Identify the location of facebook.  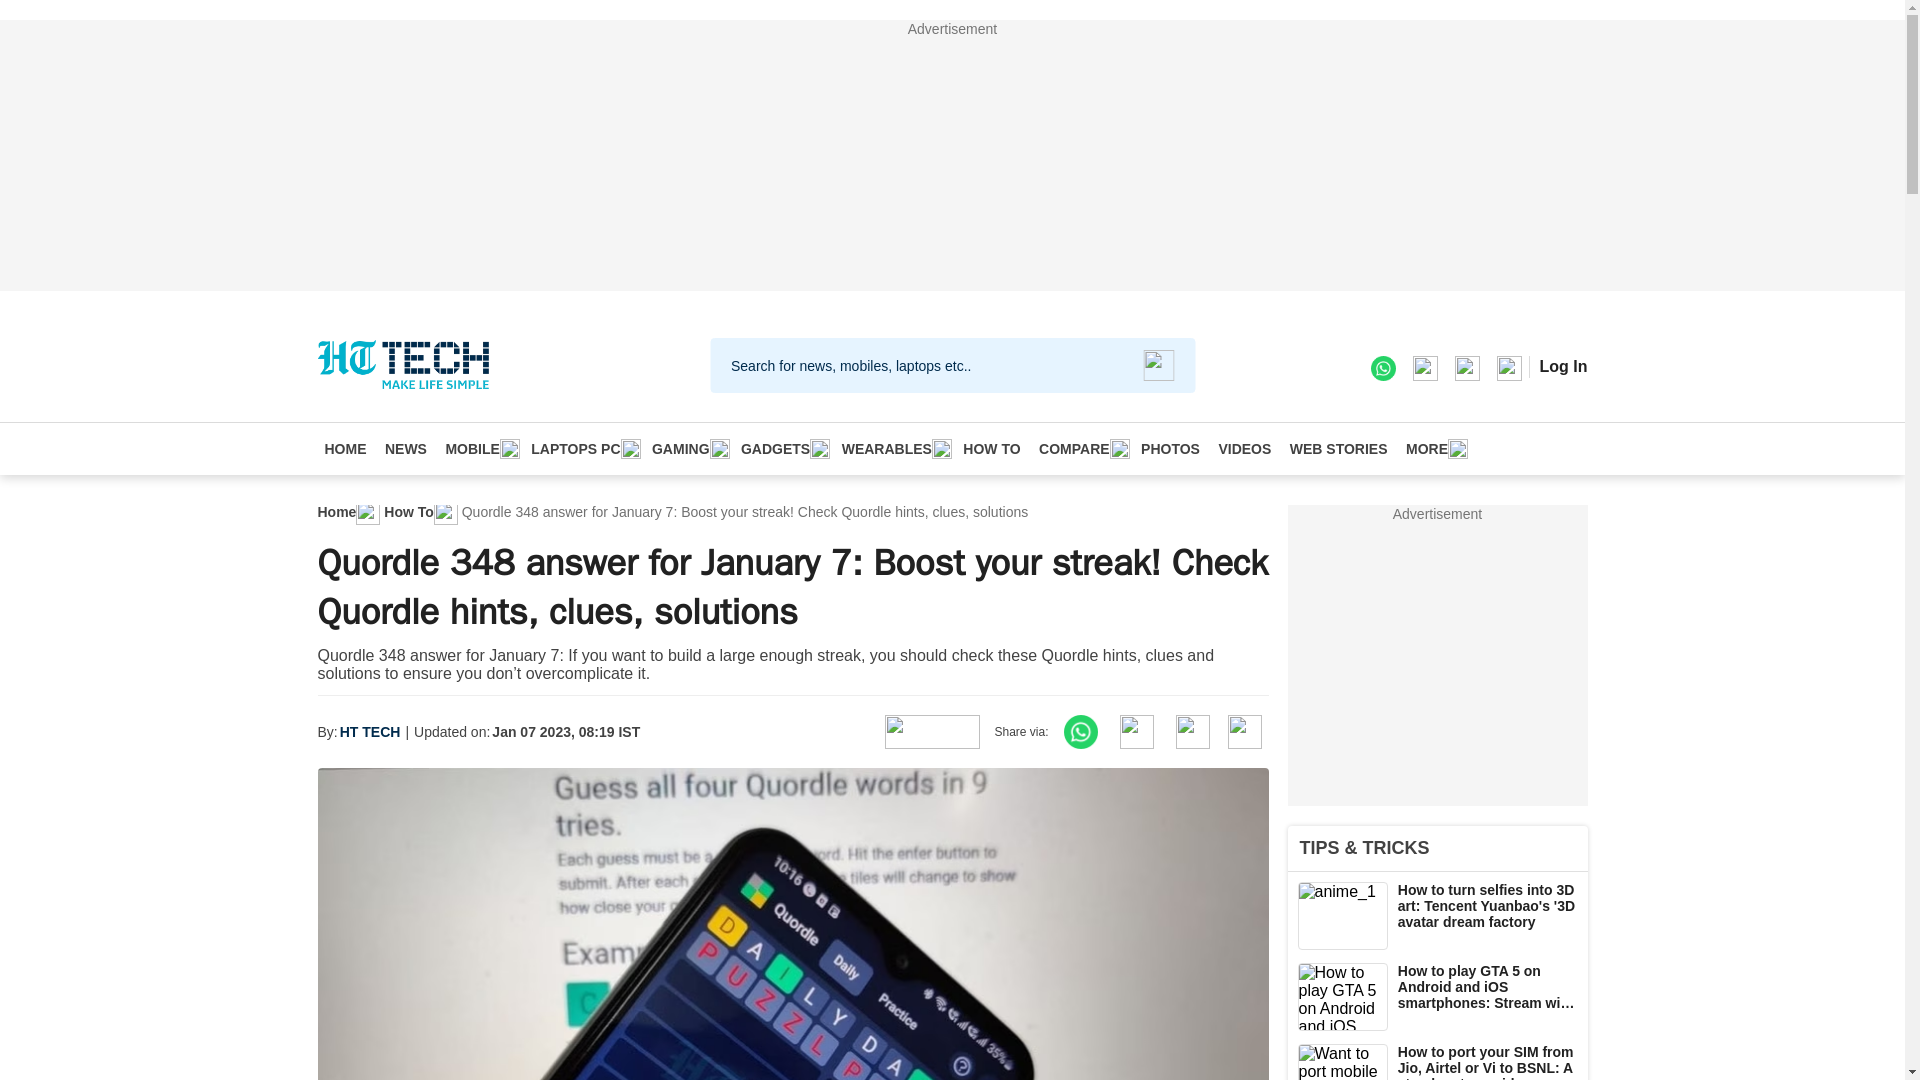
(1424, 367).